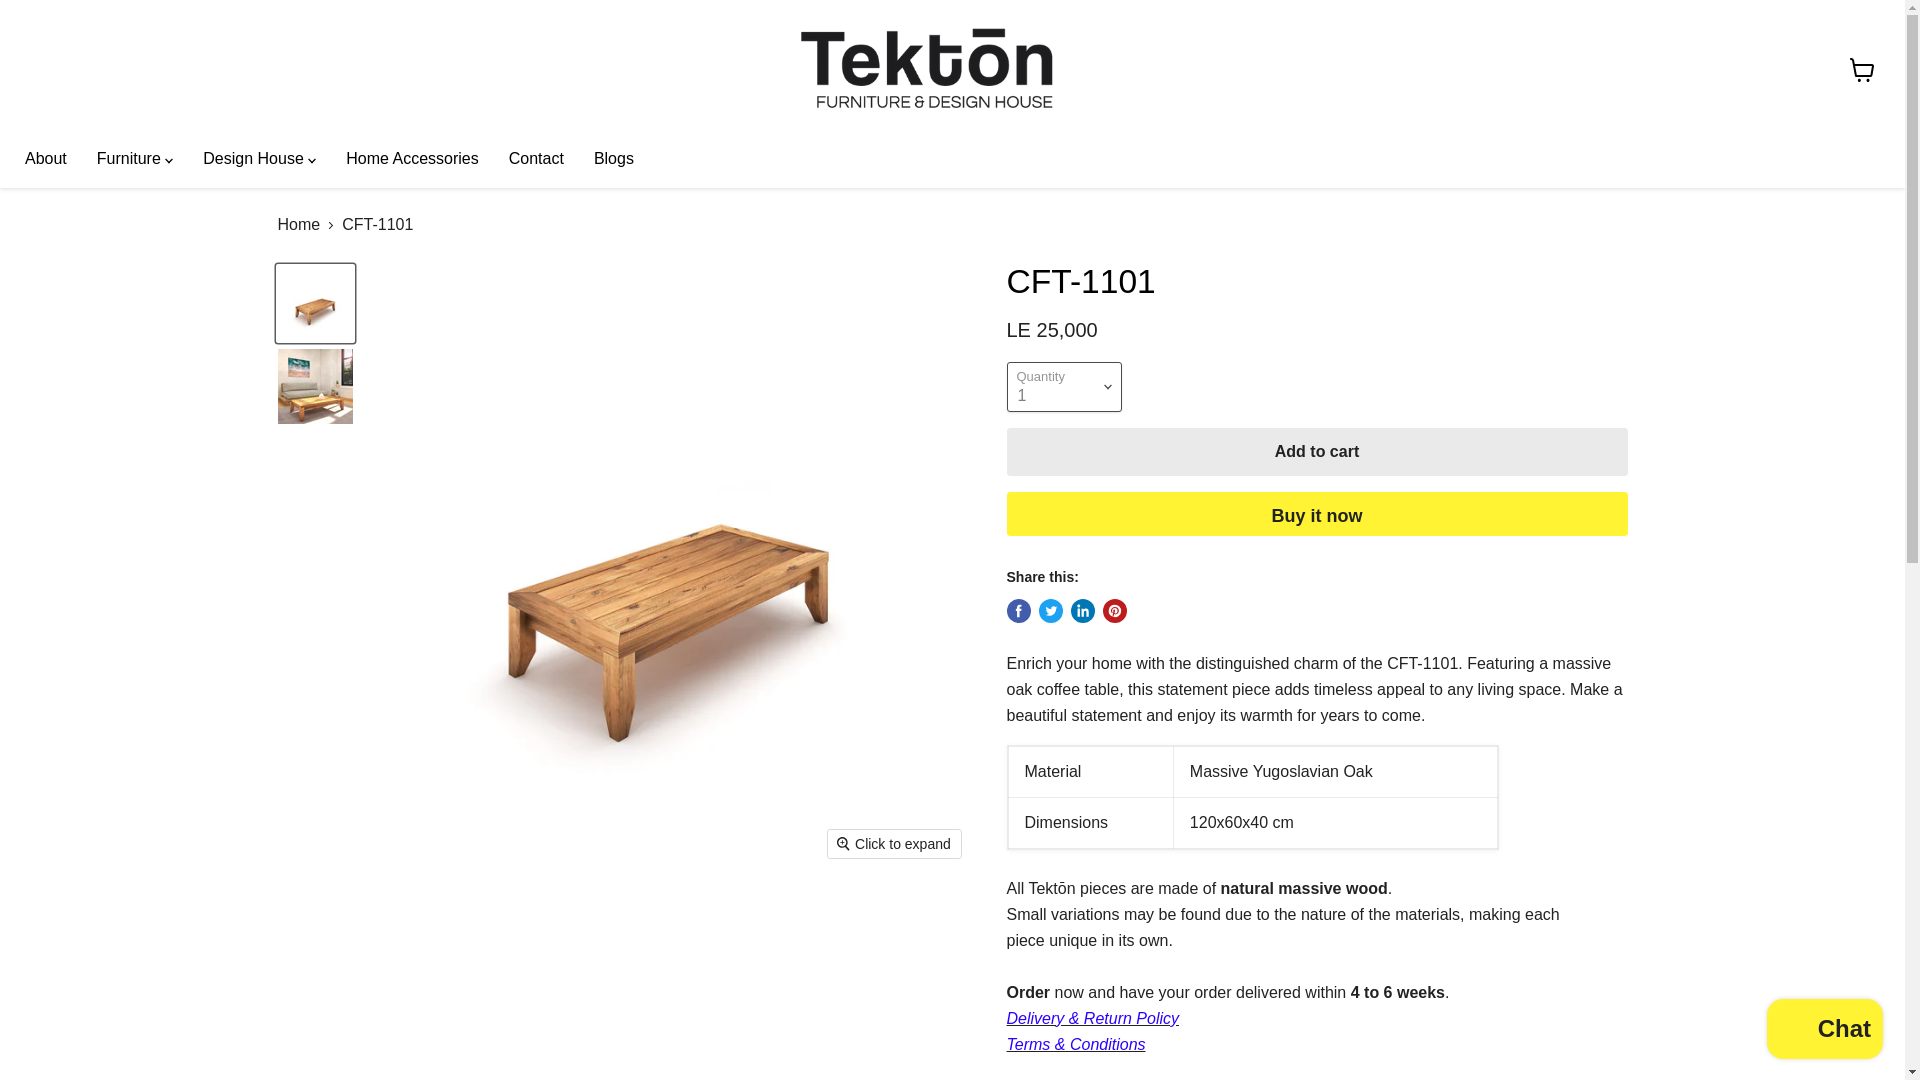 The image size is (1920, 1080). What do you see at coordinates (1824, 1031) in the screenshot?
I see `Shopify online store chat` at bounding box center [1824, 1031].